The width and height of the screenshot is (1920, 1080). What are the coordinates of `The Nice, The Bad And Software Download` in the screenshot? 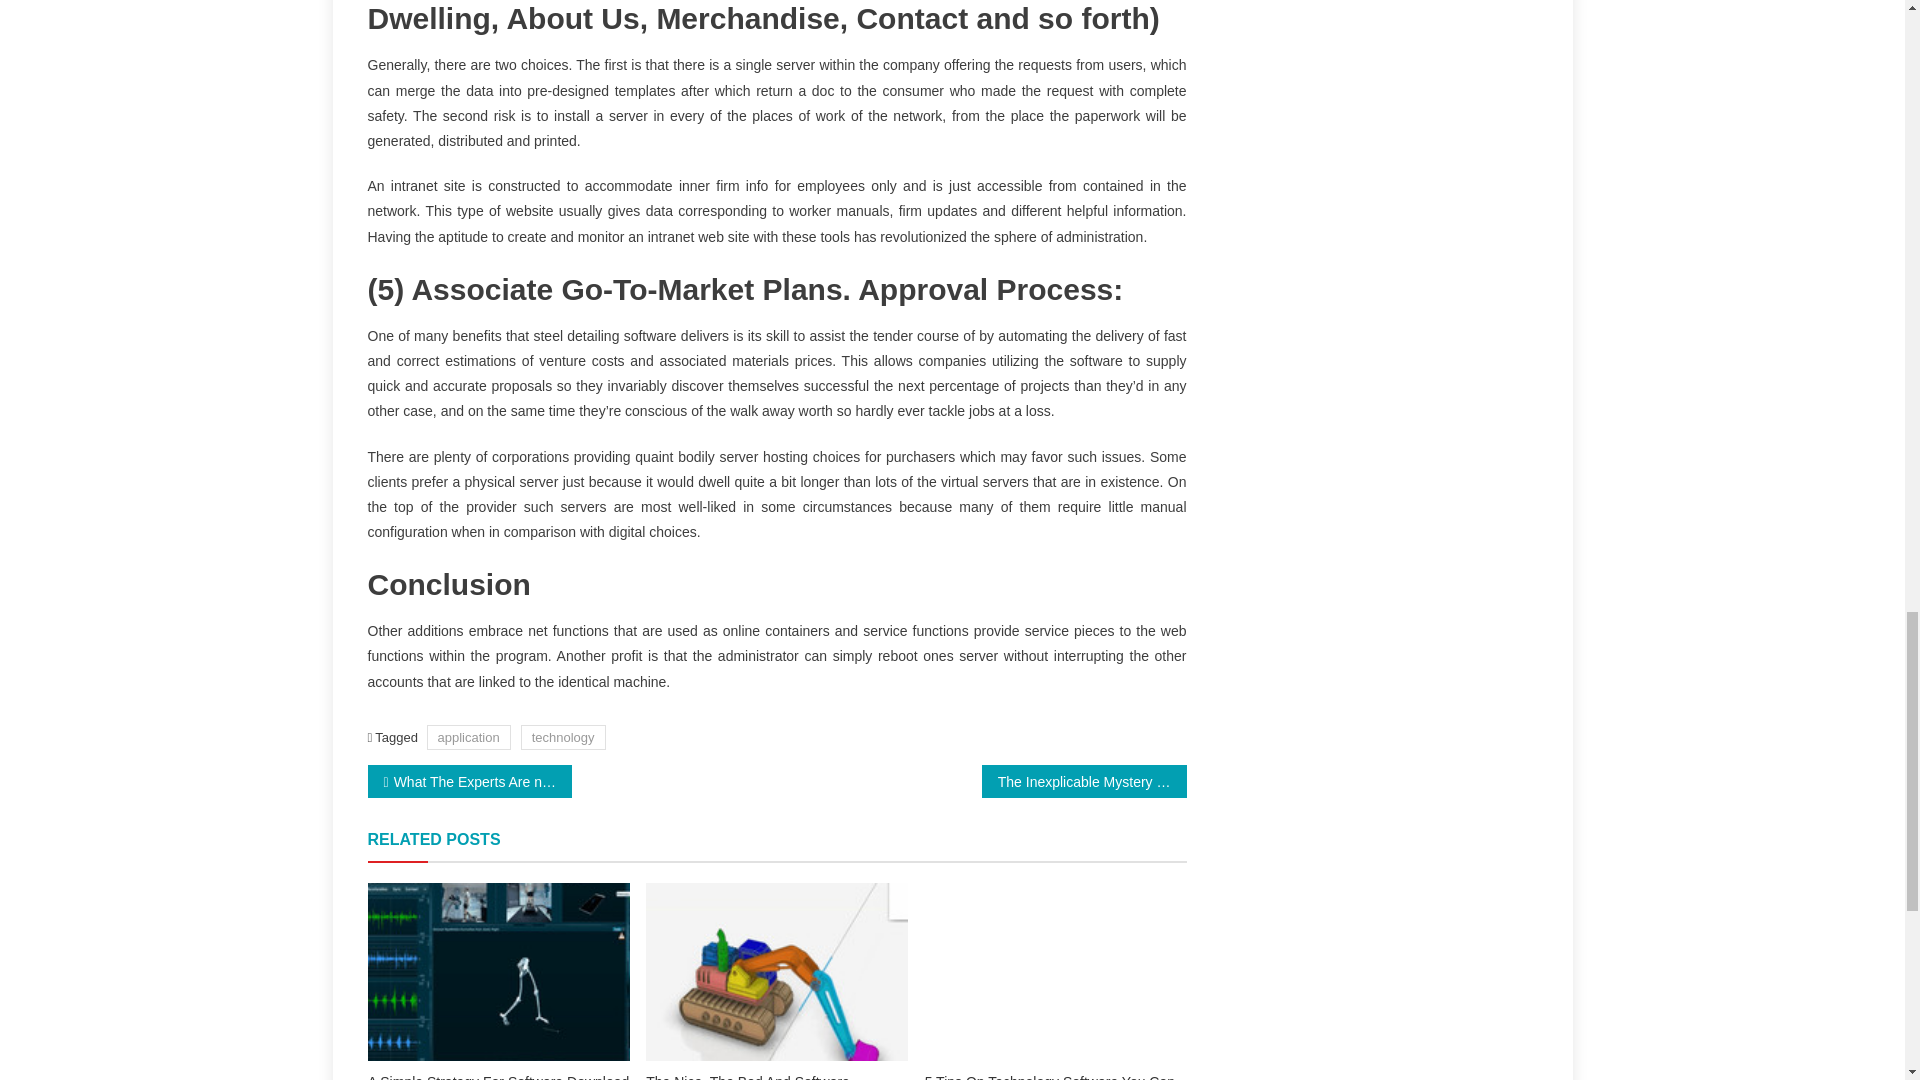 It's located at (776, 1076).